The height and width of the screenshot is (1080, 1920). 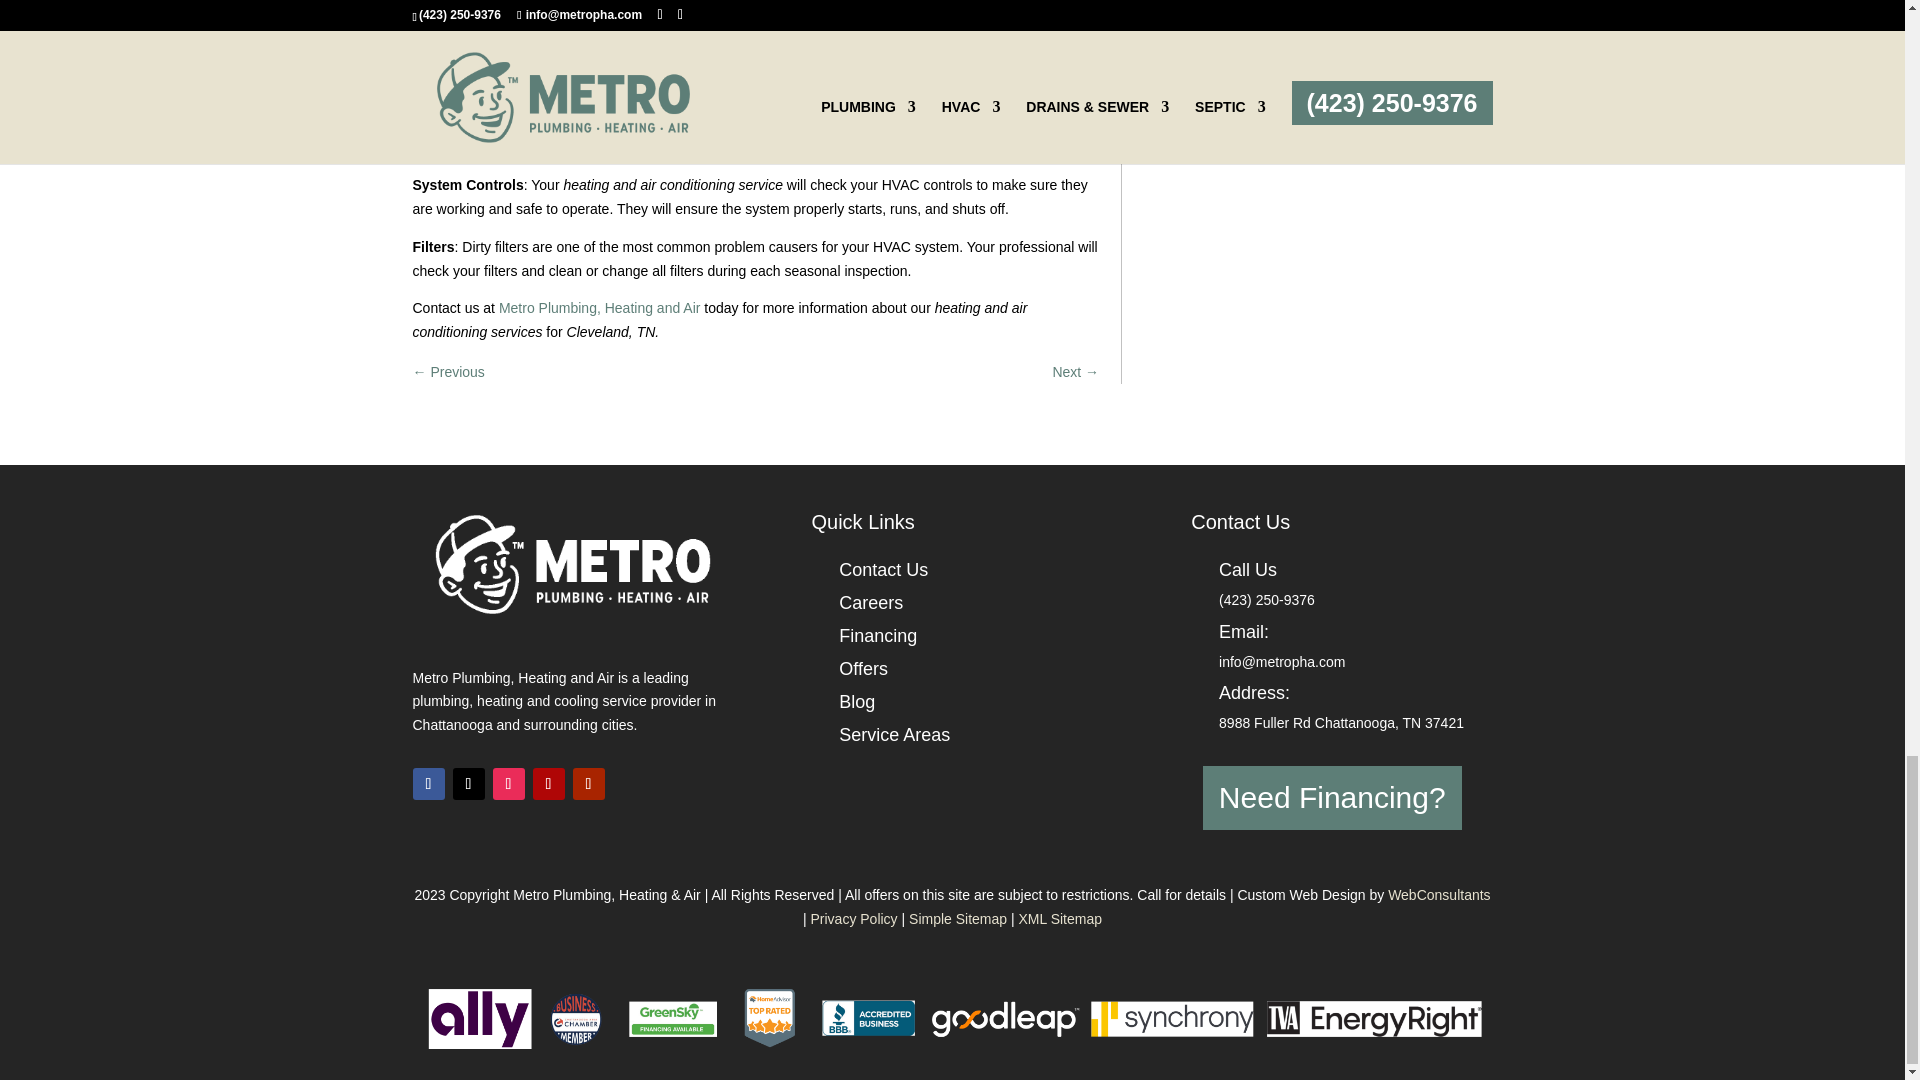 What do you see at coordinates (428, 784) in the screenshot?
I see `Follow on Facebook` at bounding box center [428, 784].